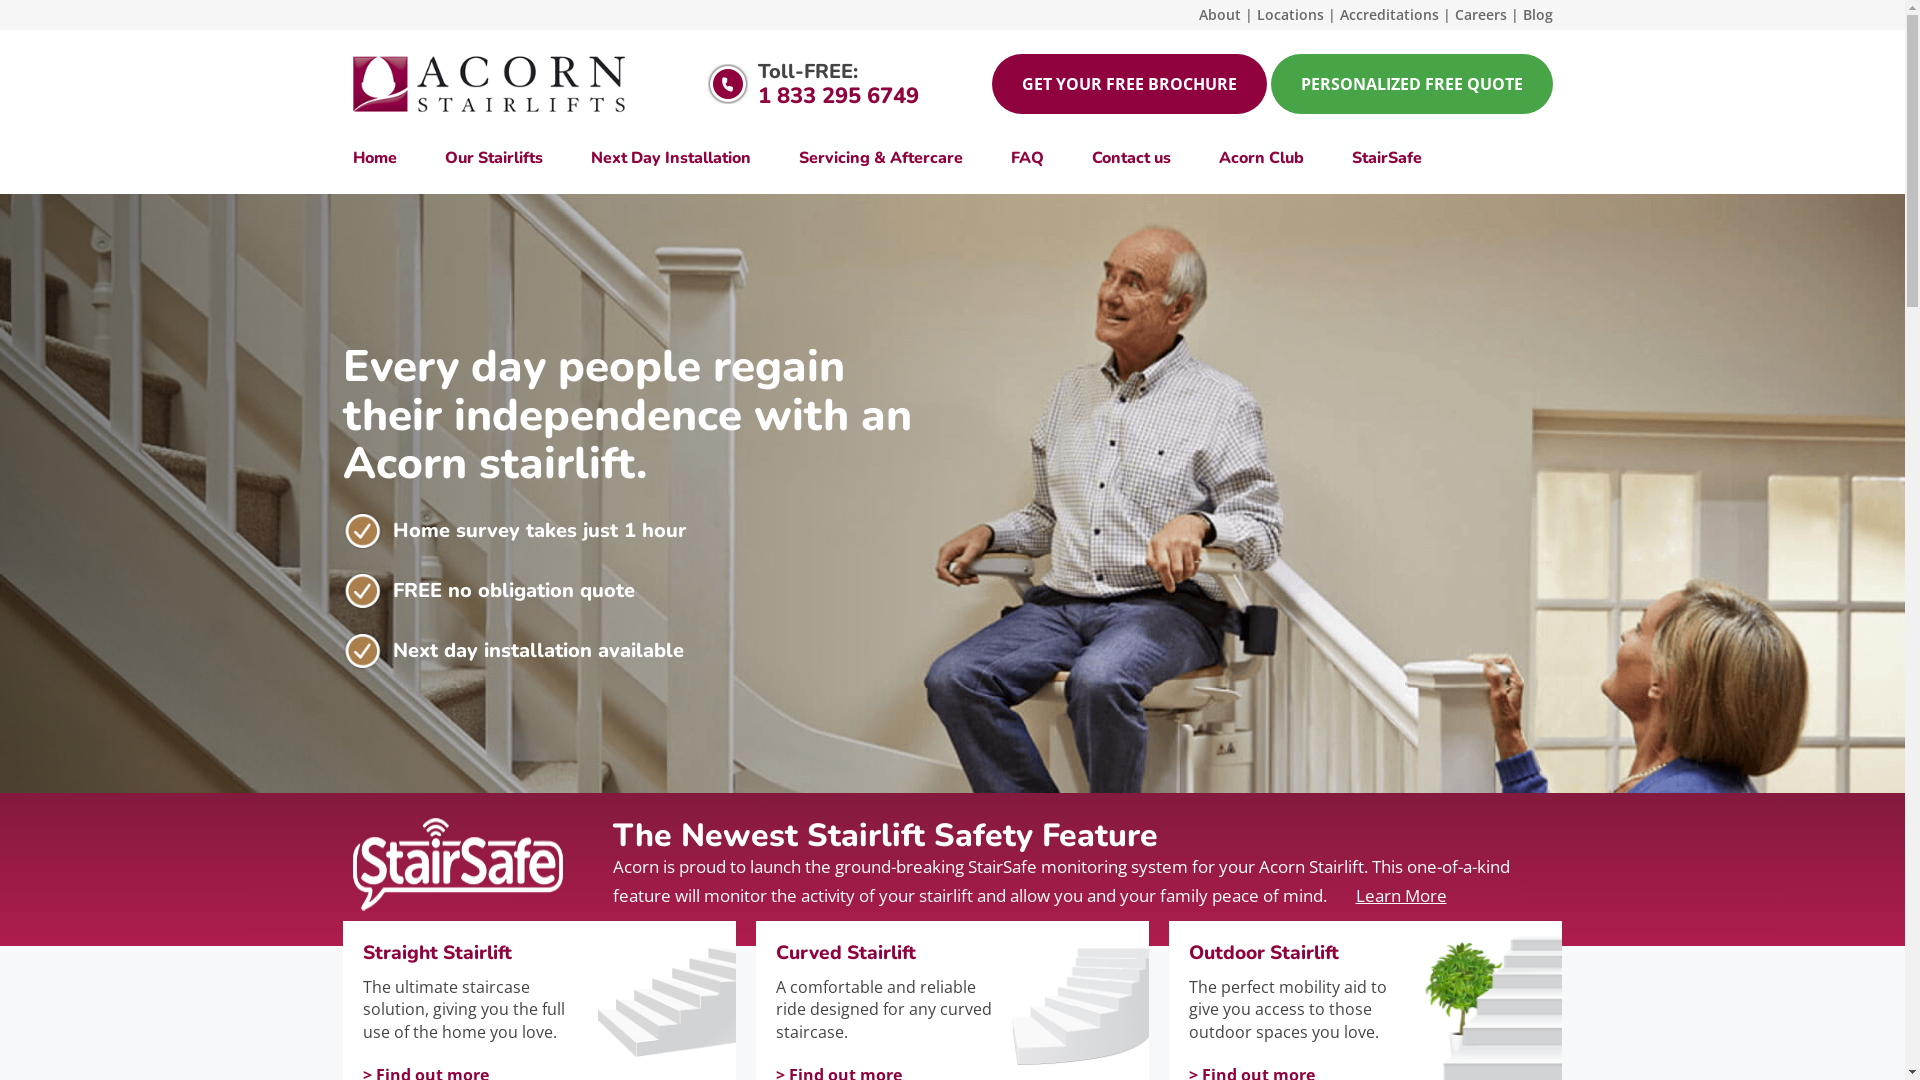  What do you see at coordinates (493, 158) in the screenshot?
I see `Our Stairlifts` at bounding box center [493, 158].